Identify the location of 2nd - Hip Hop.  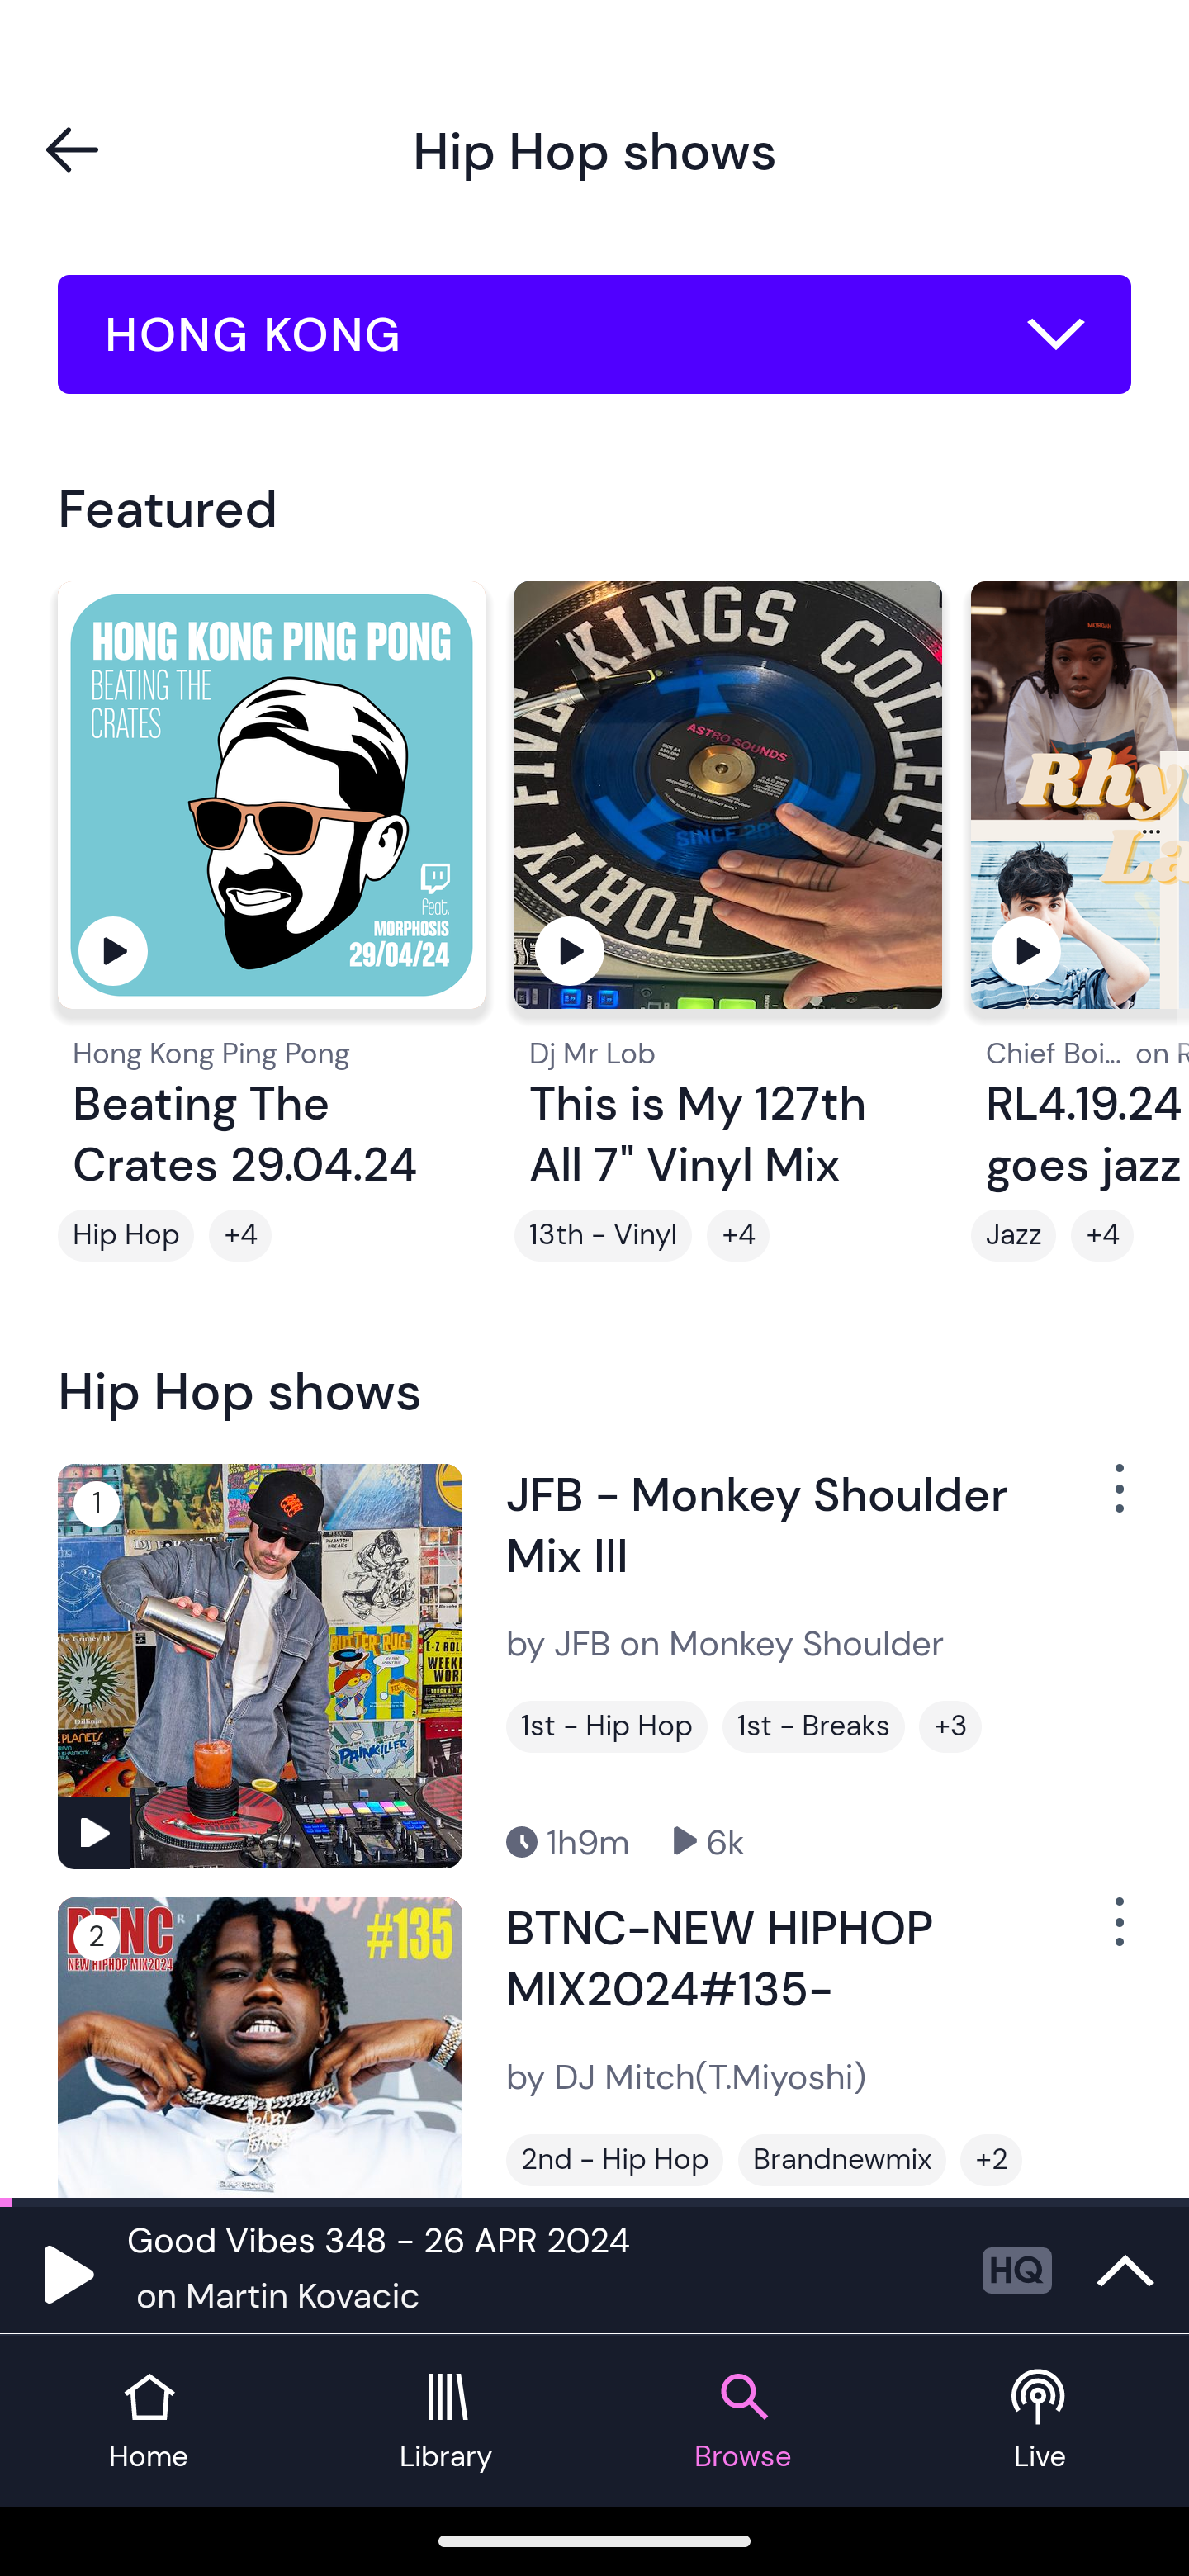
(614, 2161).